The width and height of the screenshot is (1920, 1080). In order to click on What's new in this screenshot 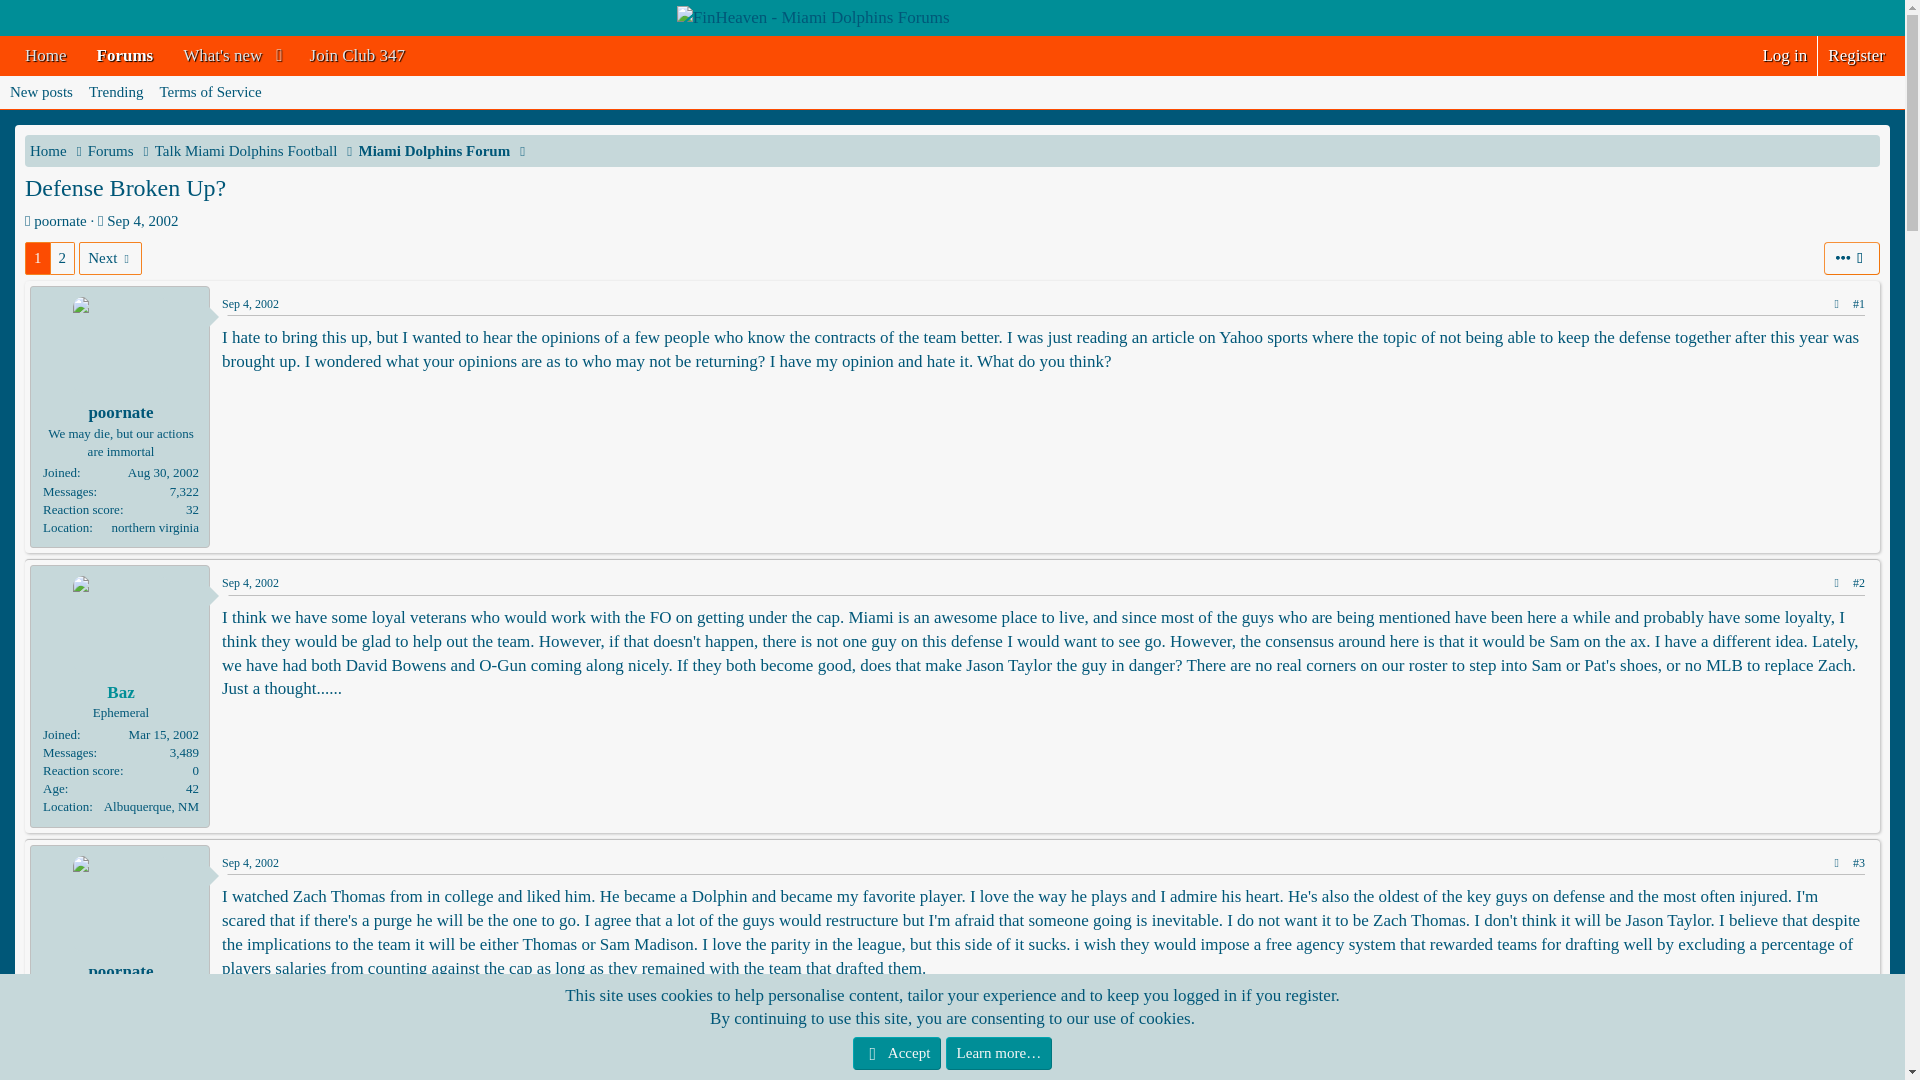, I will do `click(40, 92)`.